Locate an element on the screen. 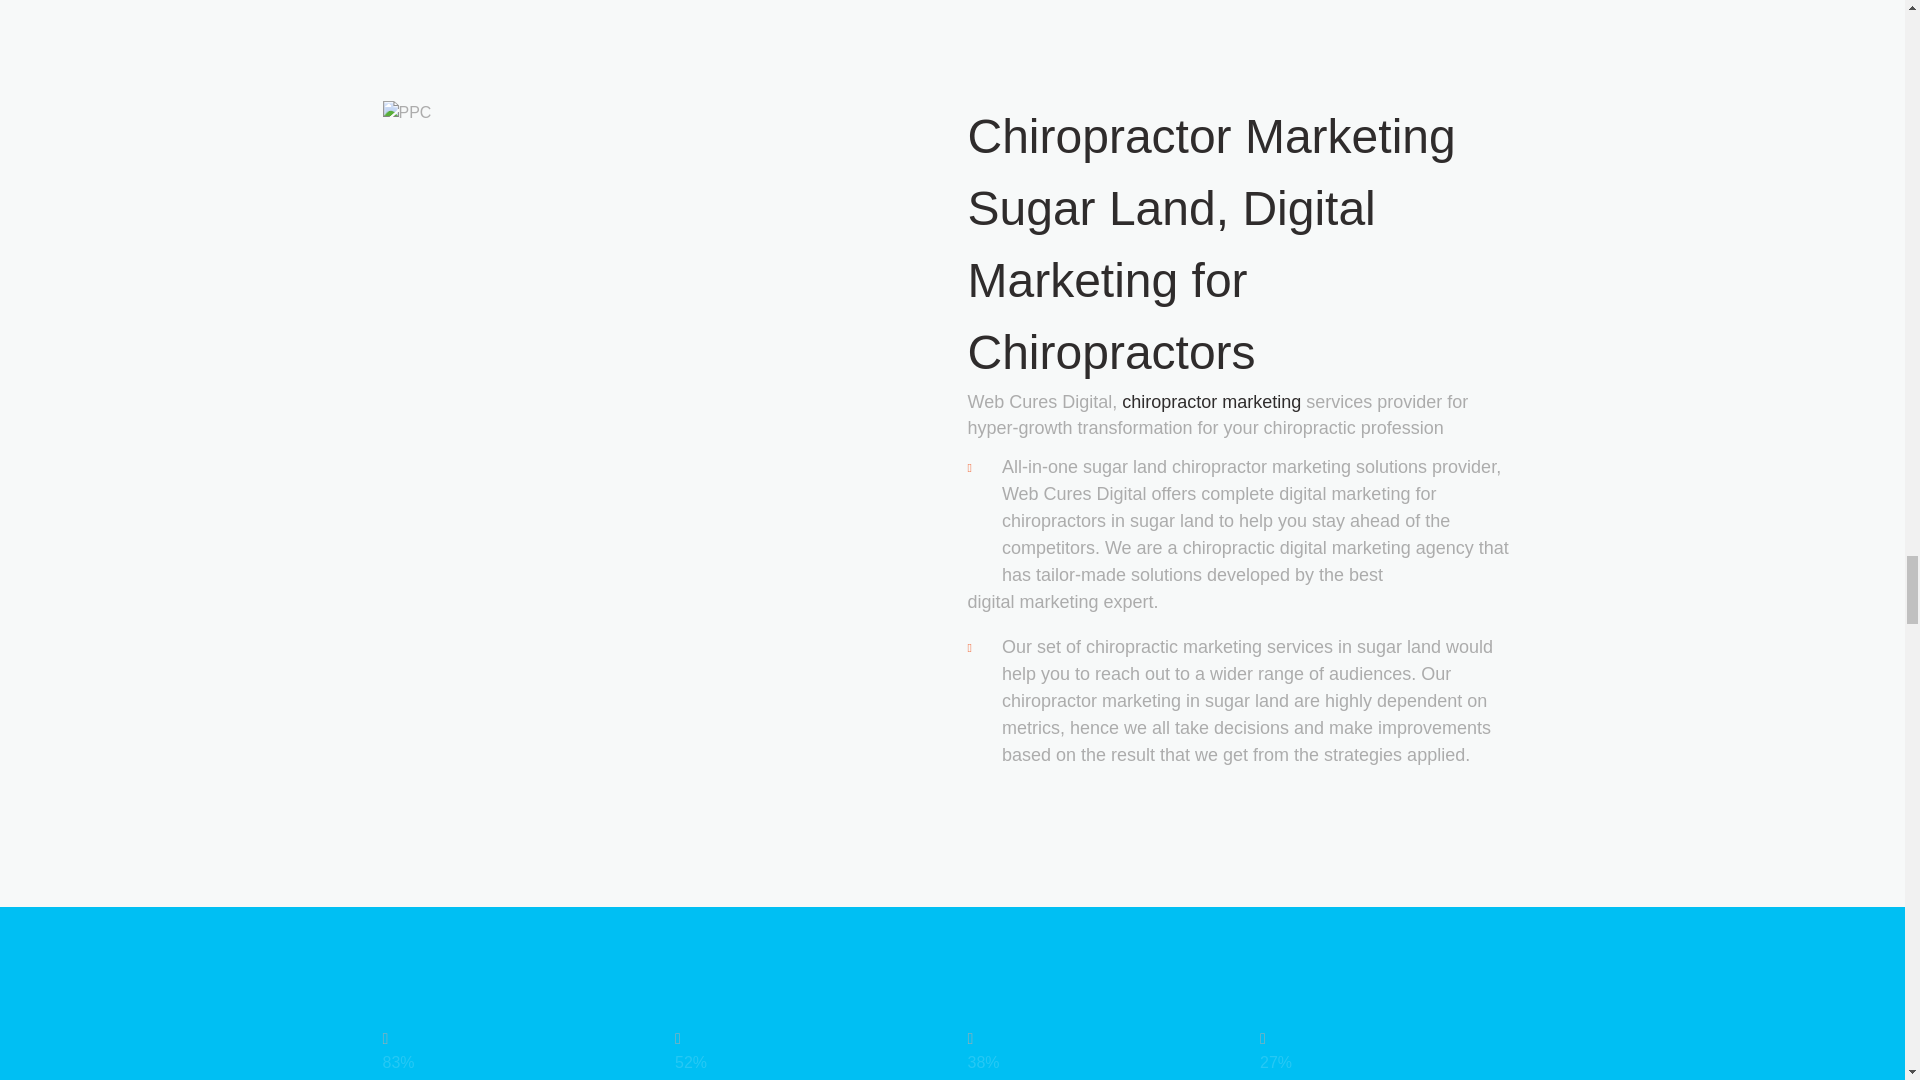  digital marketing expert. is located at coordinates (1244, 602).